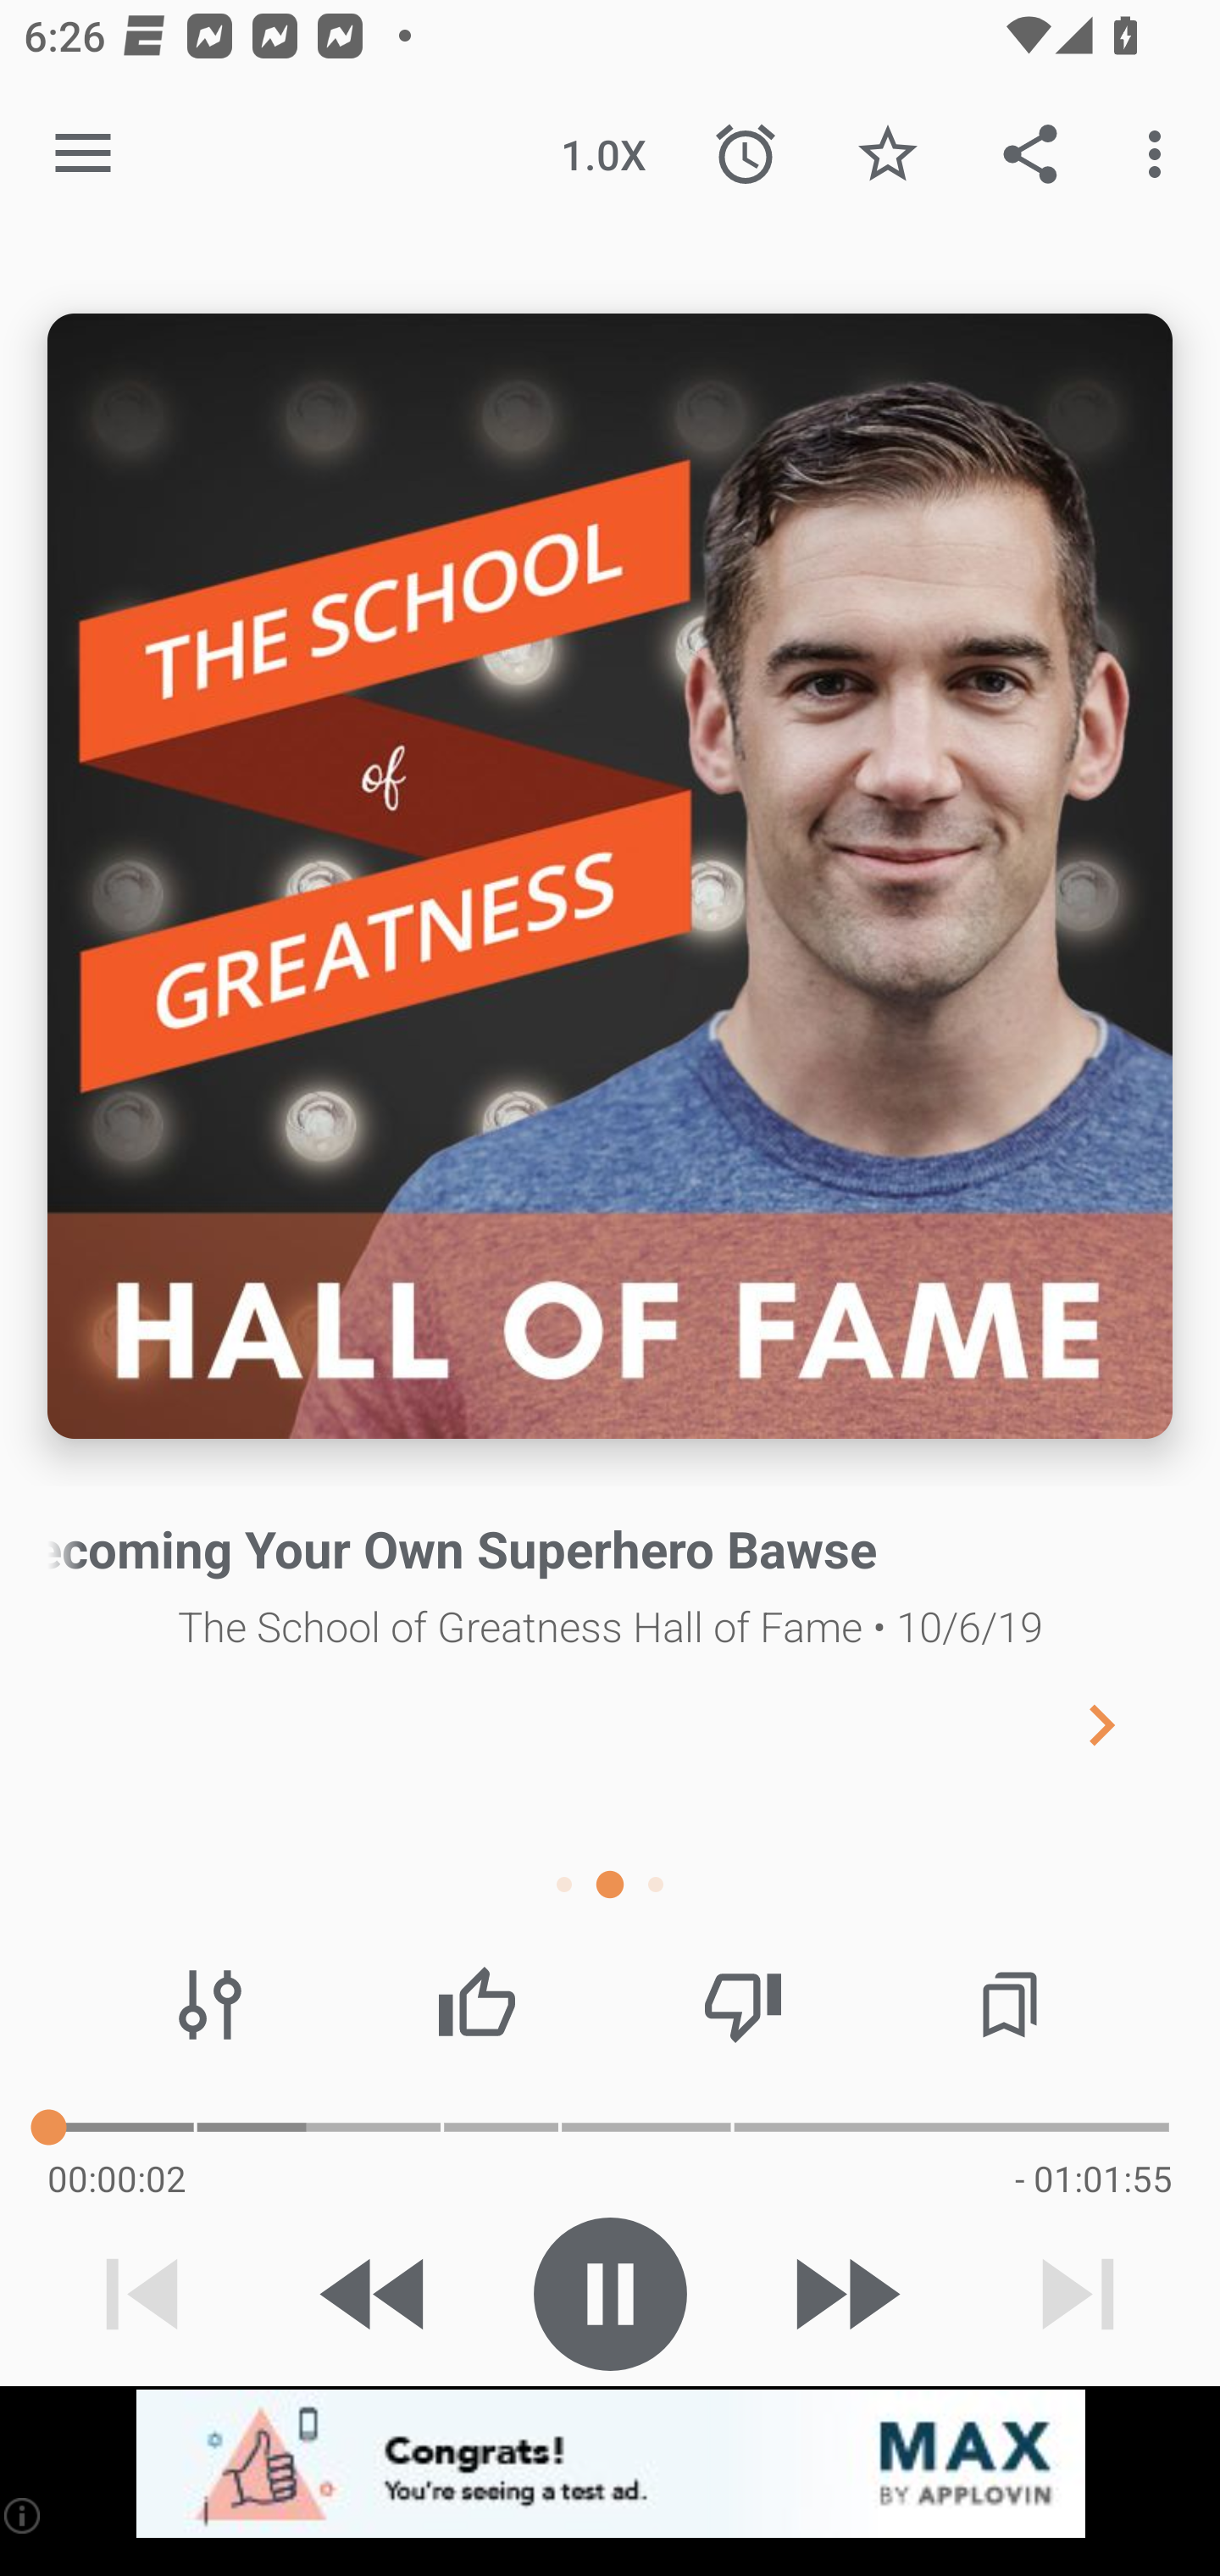  I want to click on Sleep Timer, so click(746, 154).